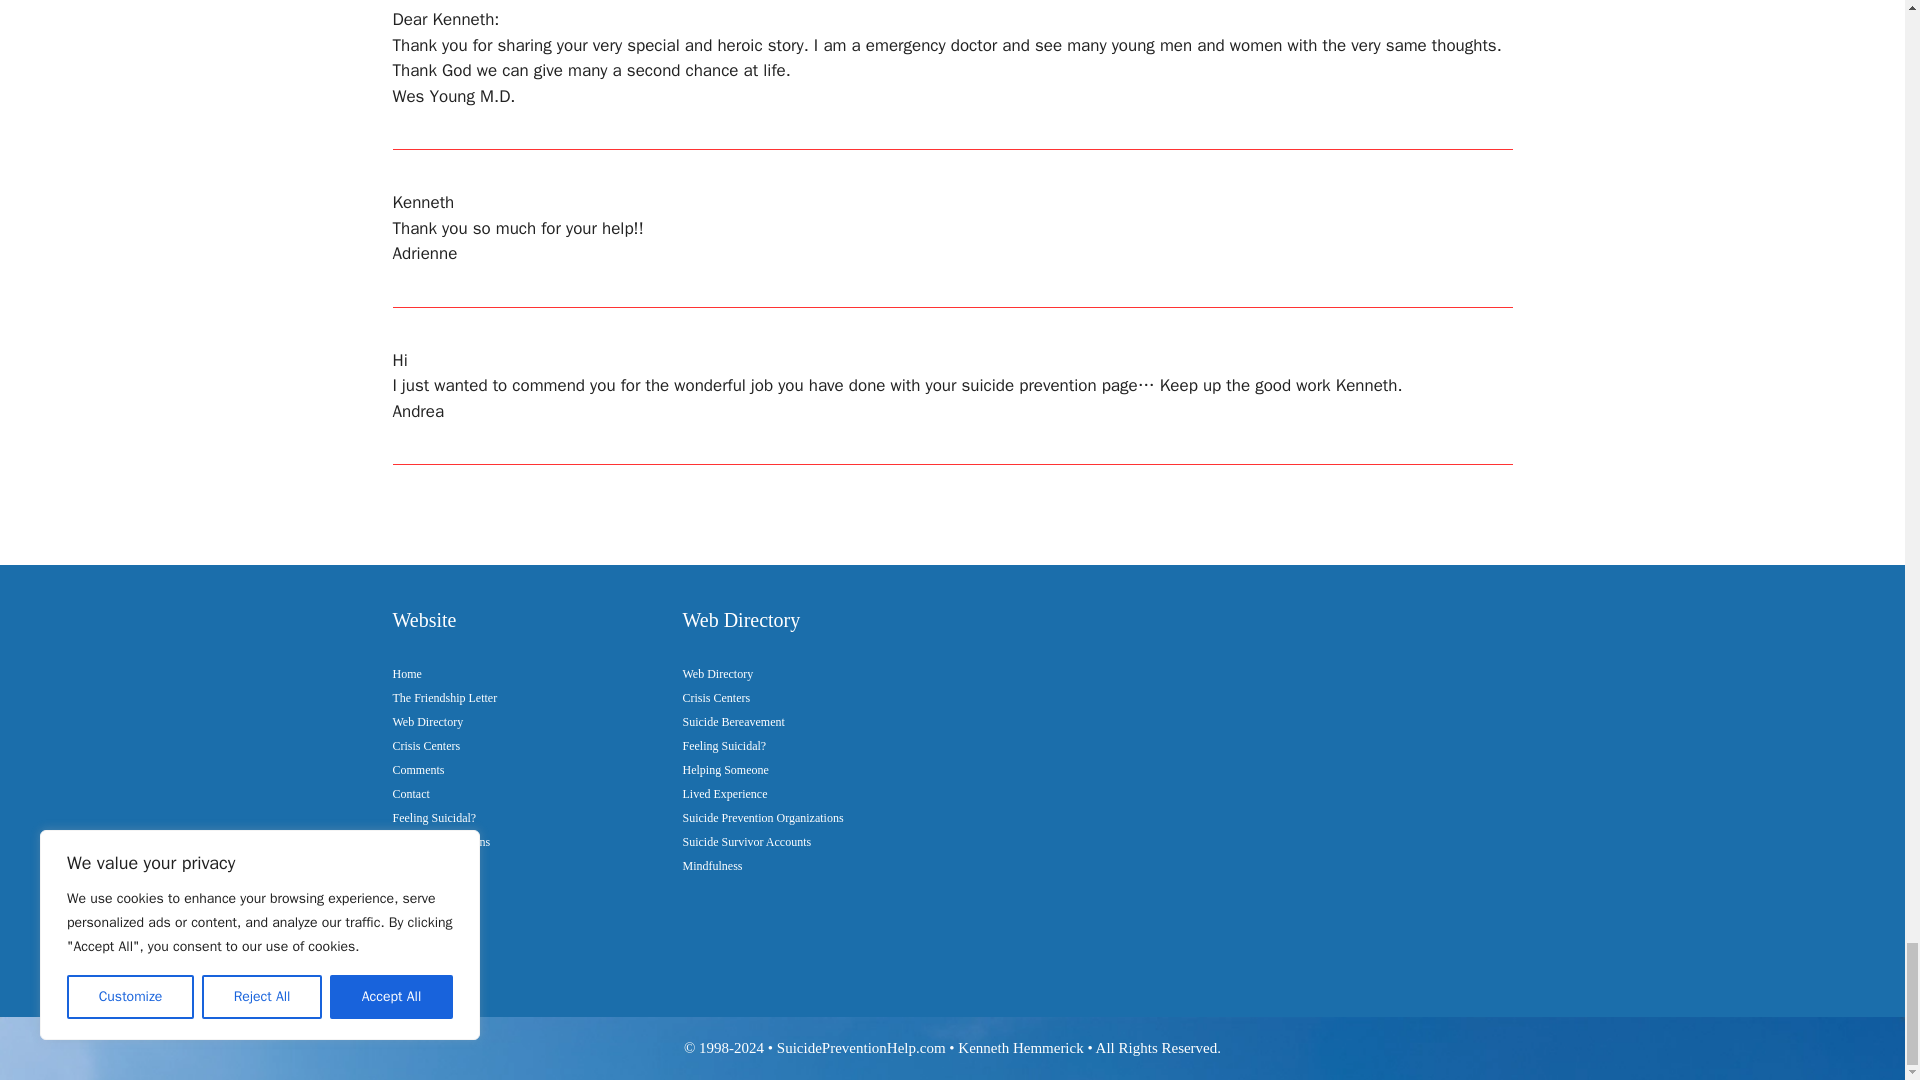  Describe the element at coordinates (417, 769) in the screenshot. I see `Comments` at that location.